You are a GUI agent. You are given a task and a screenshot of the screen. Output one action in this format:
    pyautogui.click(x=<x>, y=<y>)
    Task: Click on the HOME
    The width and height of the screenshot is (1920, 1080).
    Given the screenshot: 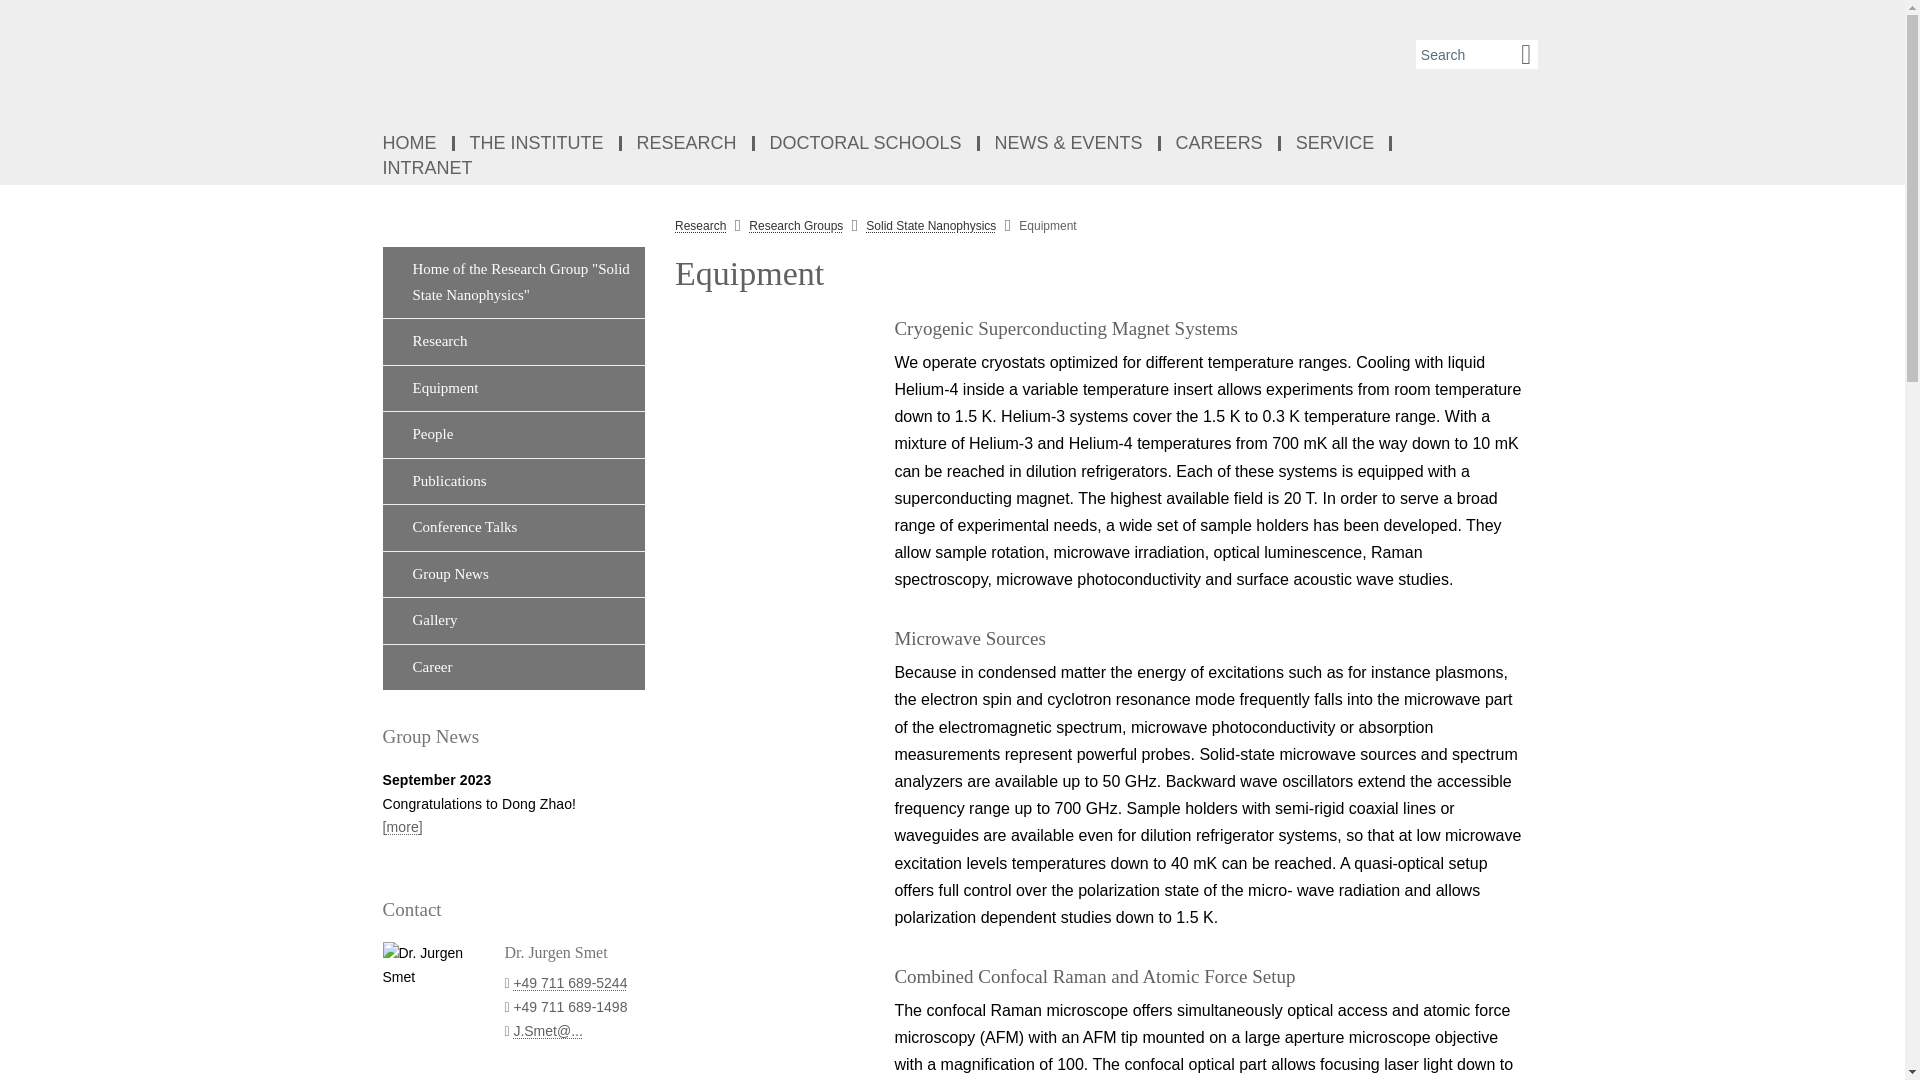 What is the action you would take?
    pyautogui.click(x=412, y=144)
    